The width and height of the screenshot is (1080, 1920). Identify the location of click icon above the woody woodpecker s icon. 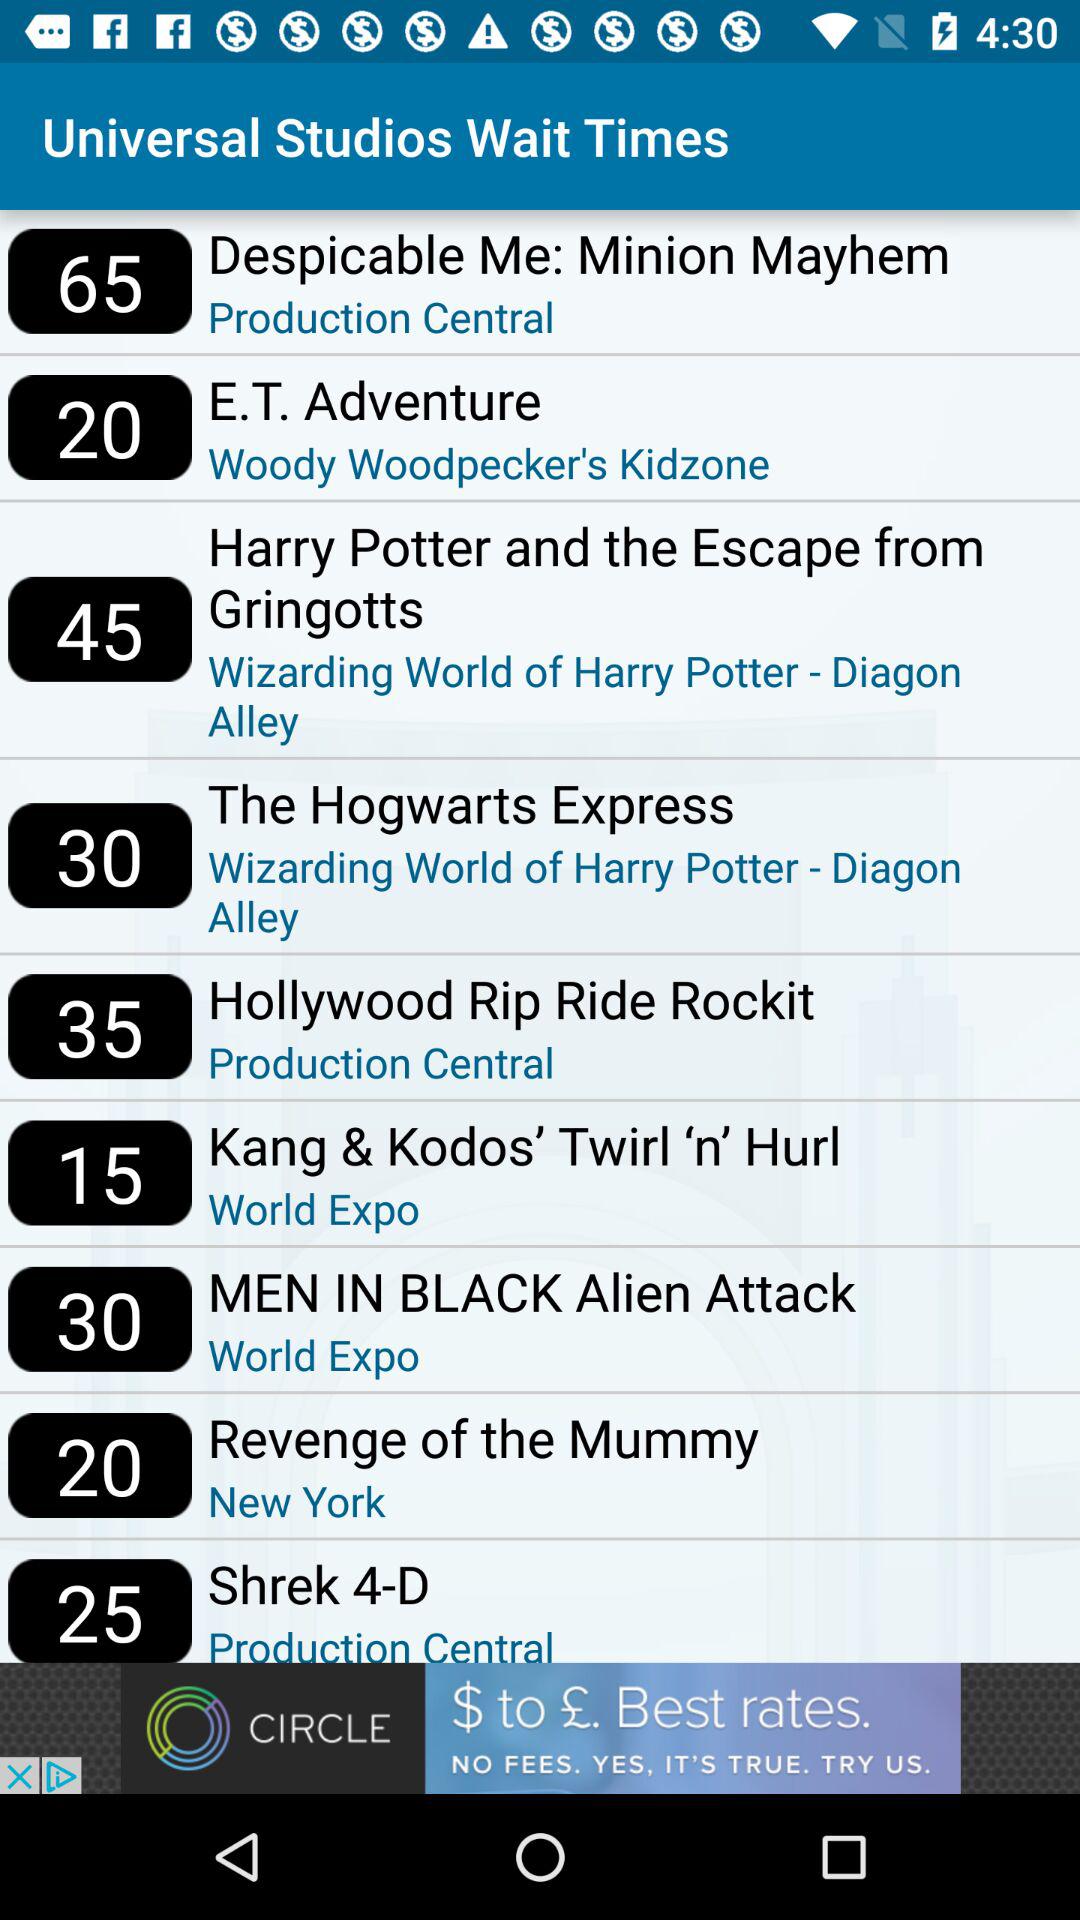
(488, 399).